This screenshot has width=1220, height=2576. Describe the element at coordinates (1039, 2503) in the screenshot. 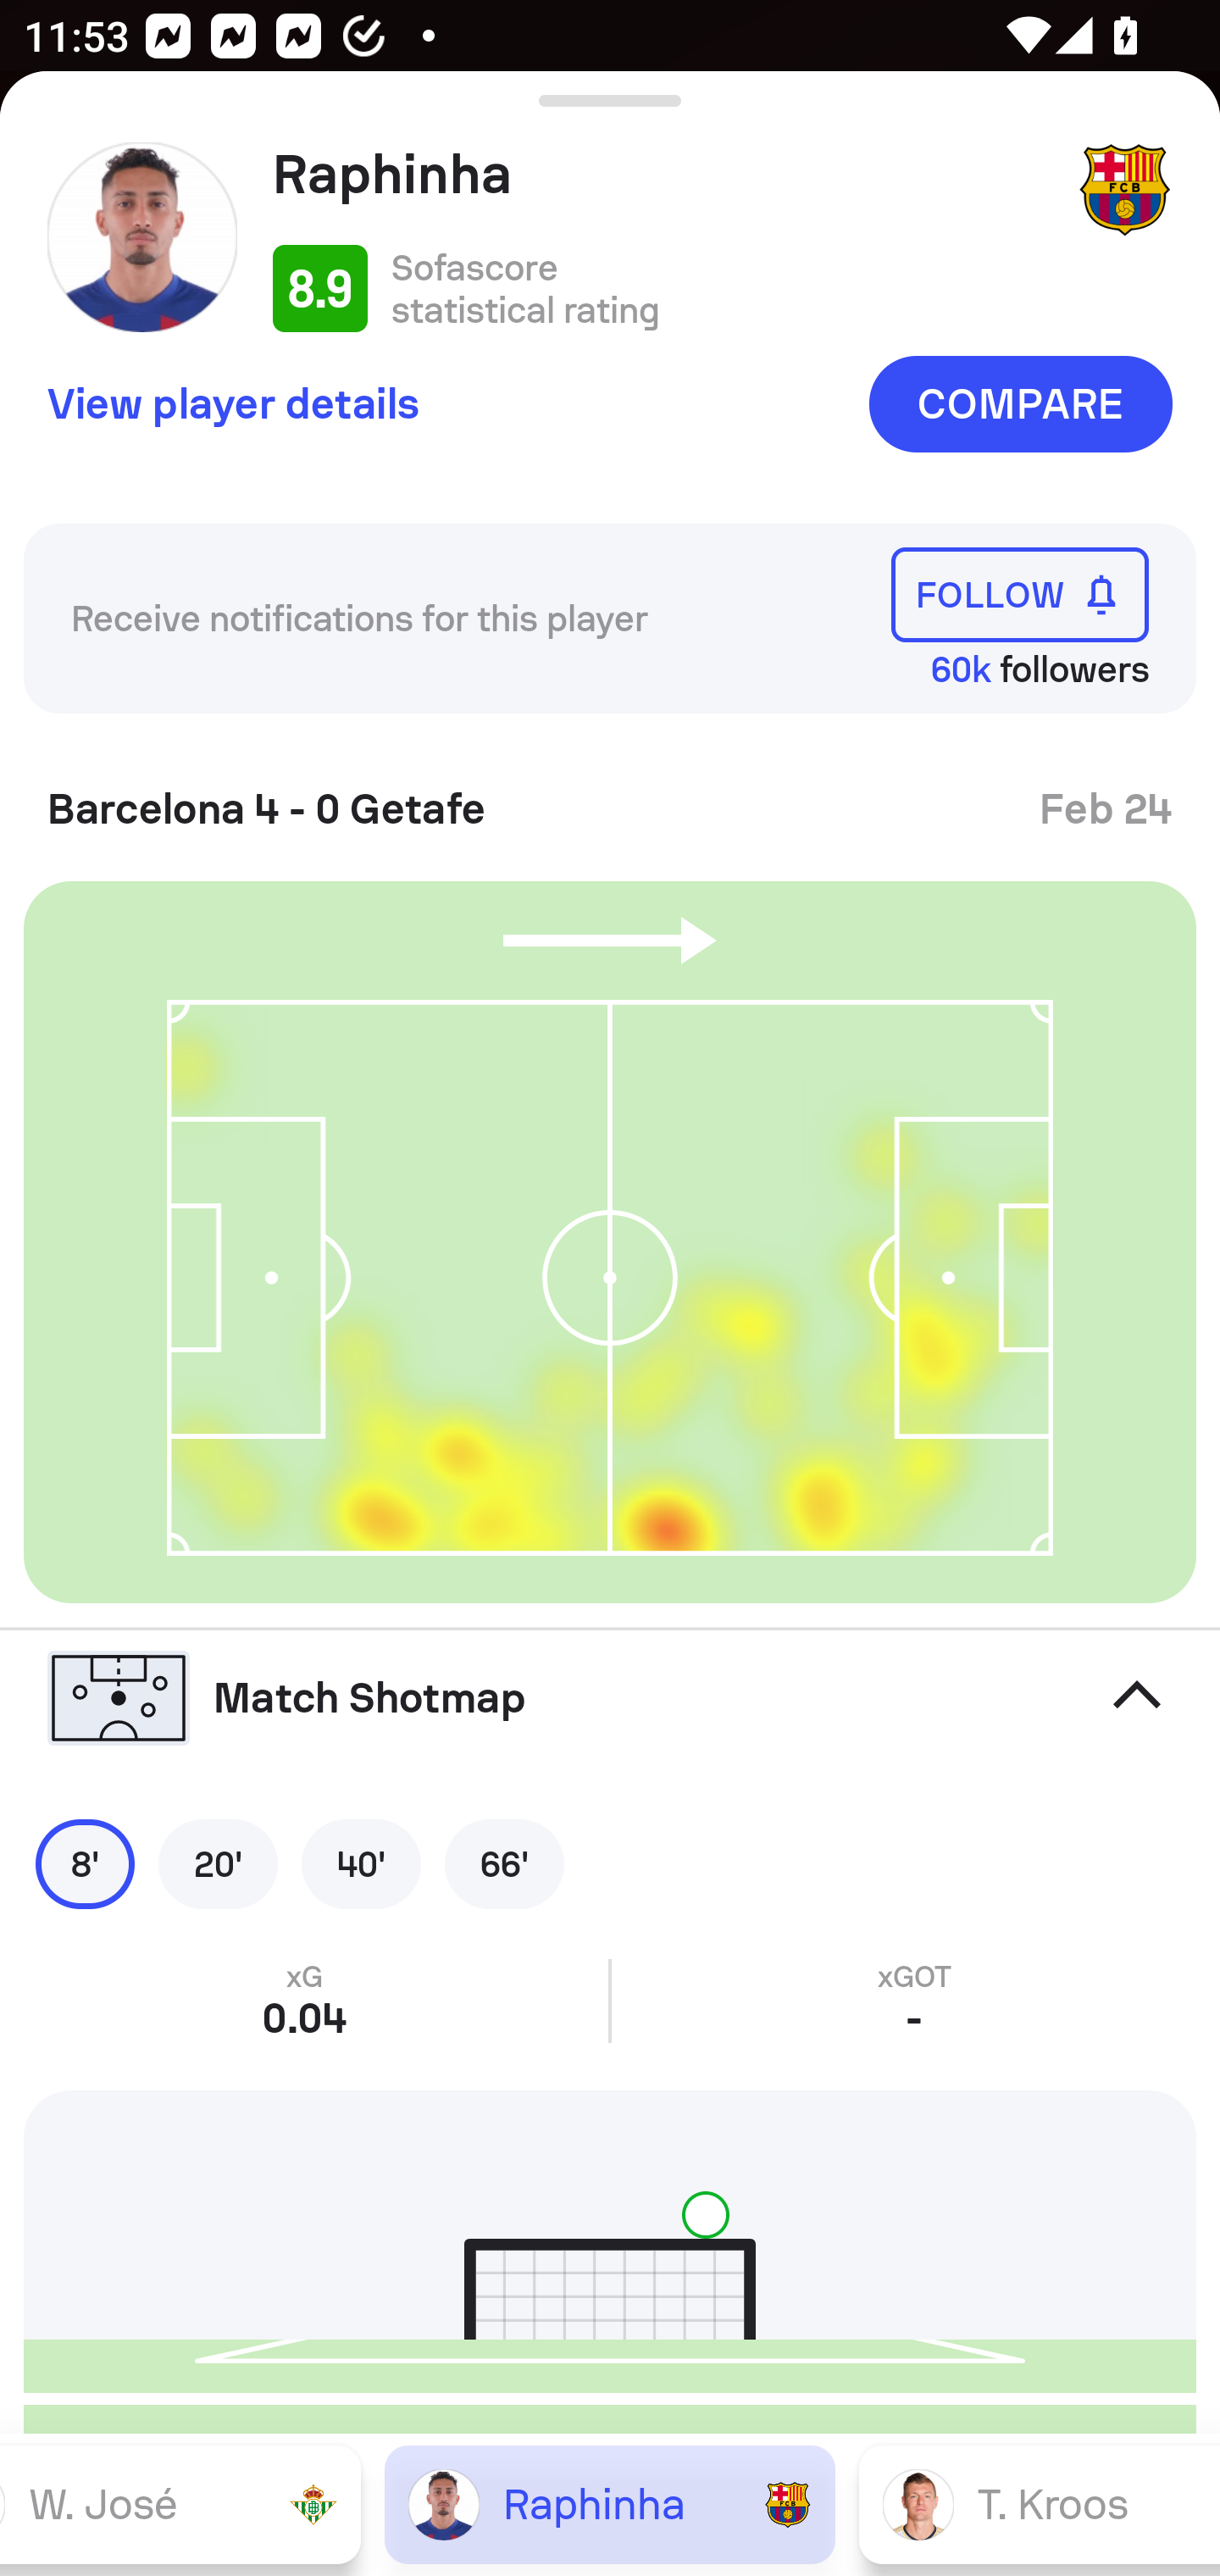

I see `T. Kroos` at that location.